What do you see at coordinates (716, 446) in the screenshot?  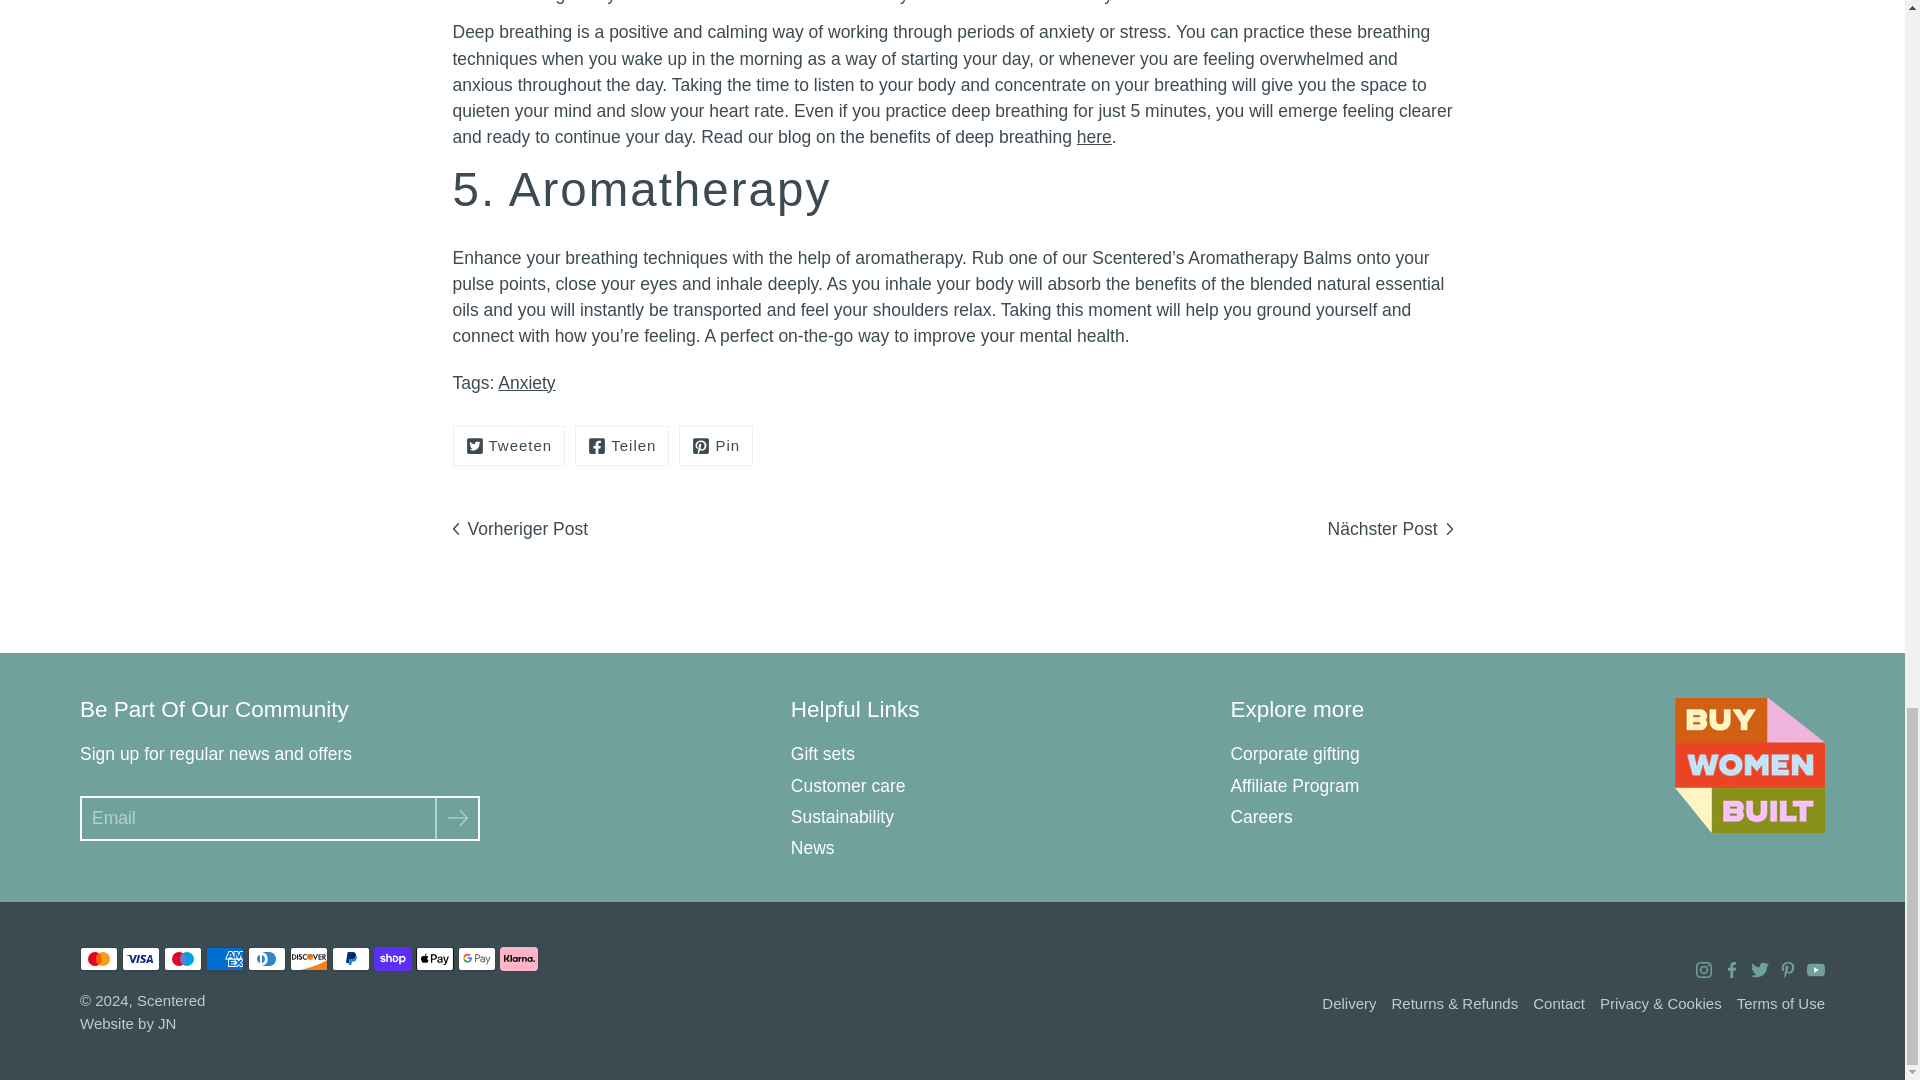 I see `Pinterest` at bounding box center [716, 446].